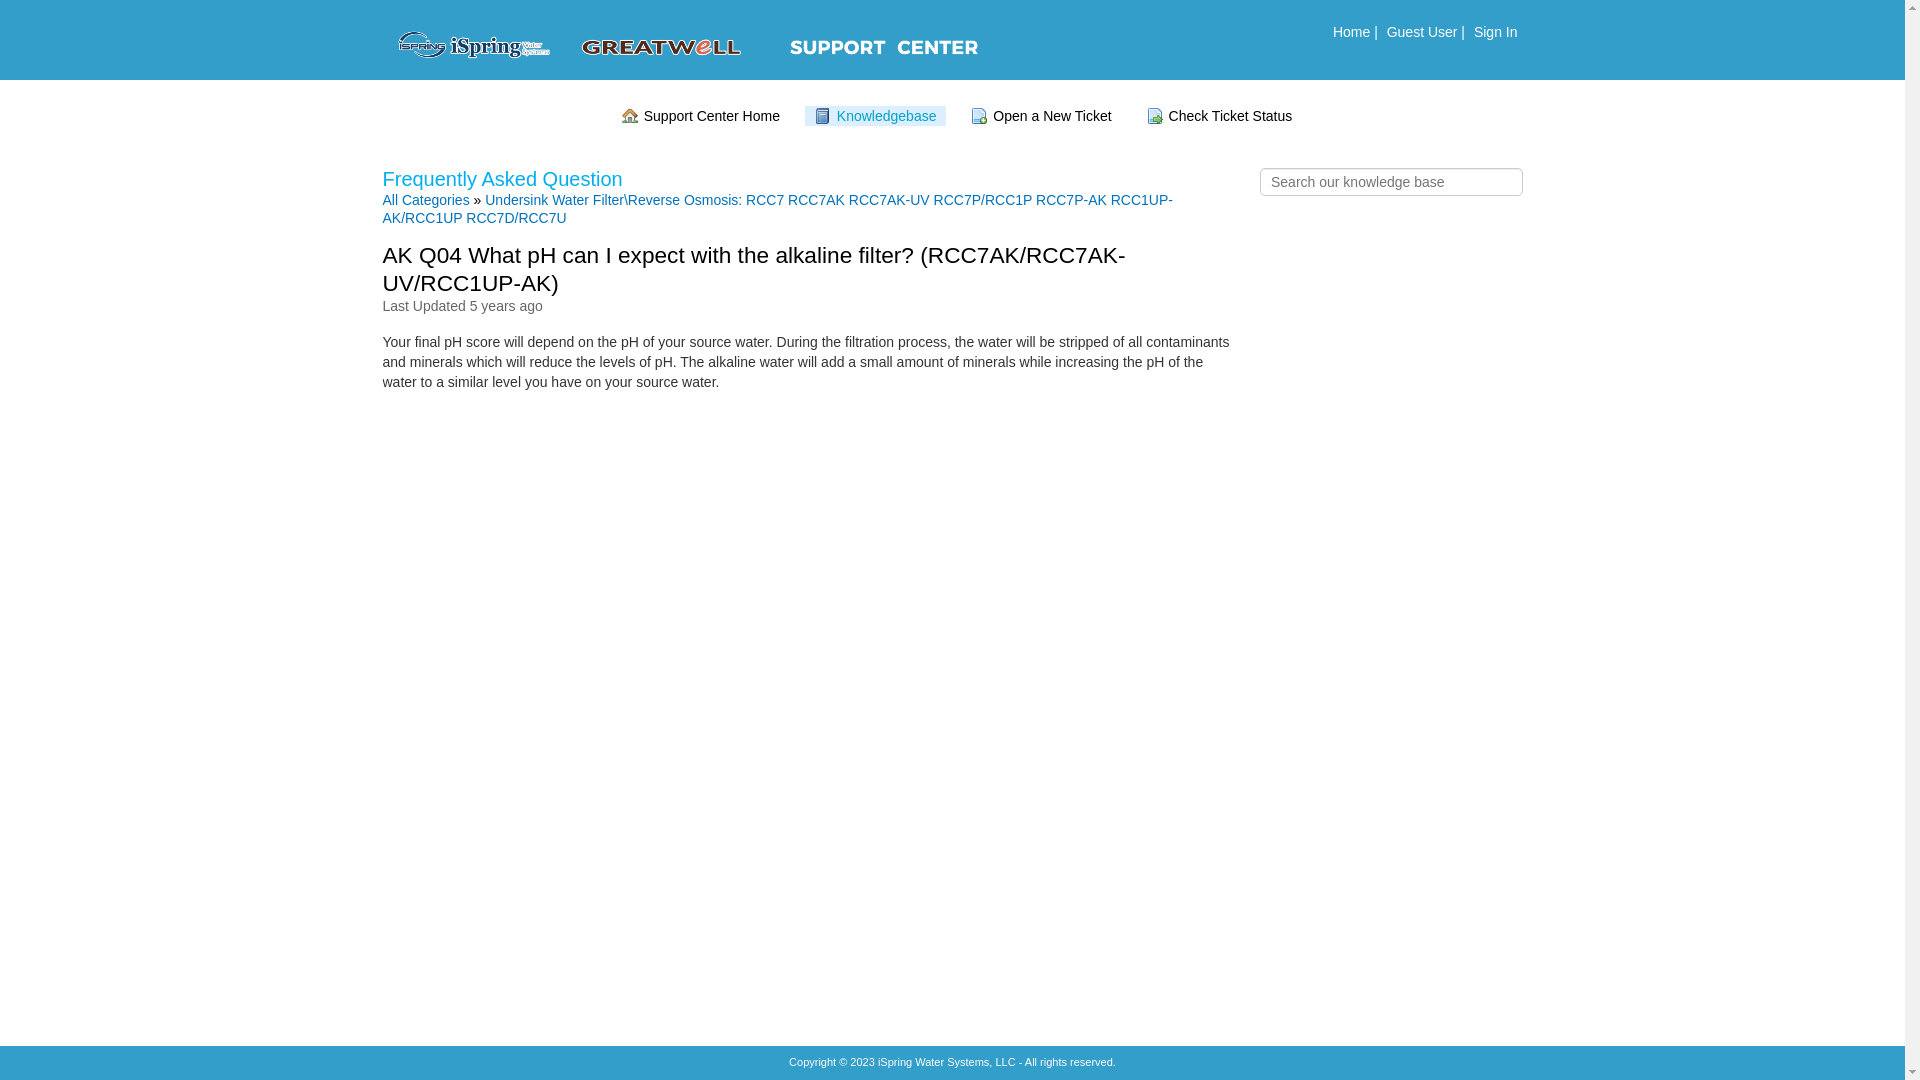  What do you see at coordinates (701, 116) in the screenshot?
I see `Support Center Home` at bounding box center [701, 116].